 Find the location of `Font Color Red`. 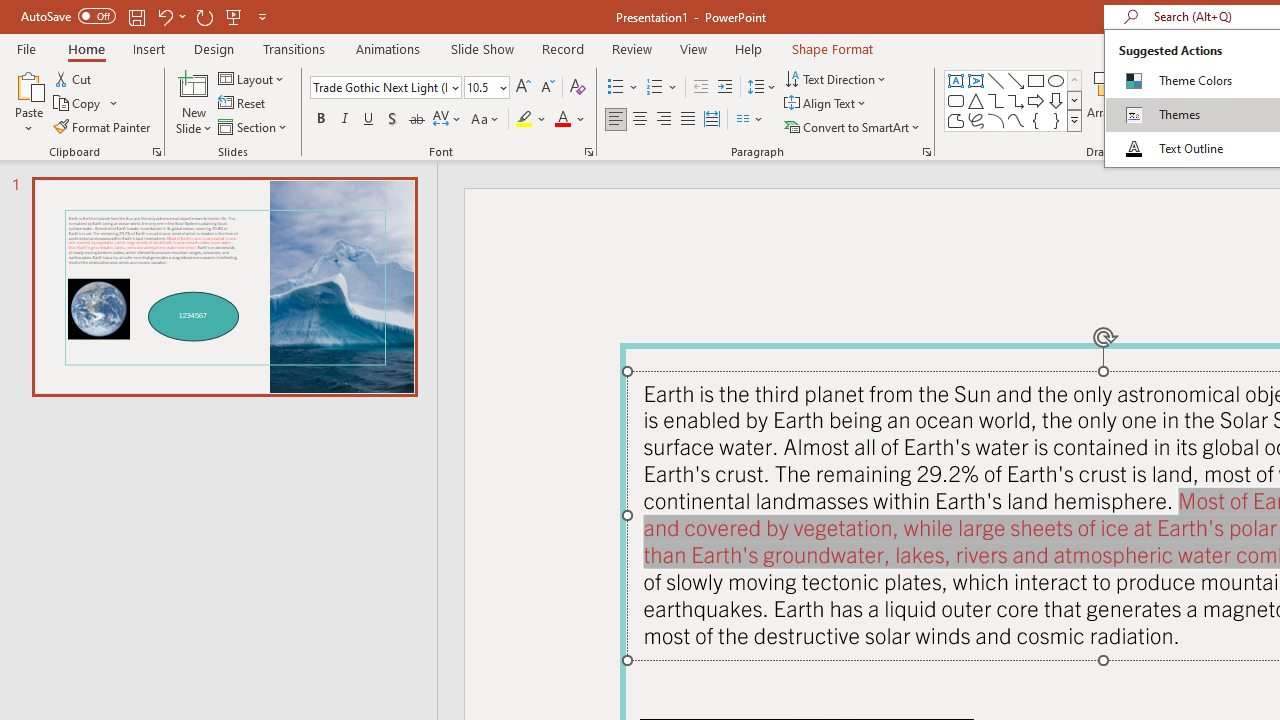

Font Color Red is located at coordinates (562, 120).